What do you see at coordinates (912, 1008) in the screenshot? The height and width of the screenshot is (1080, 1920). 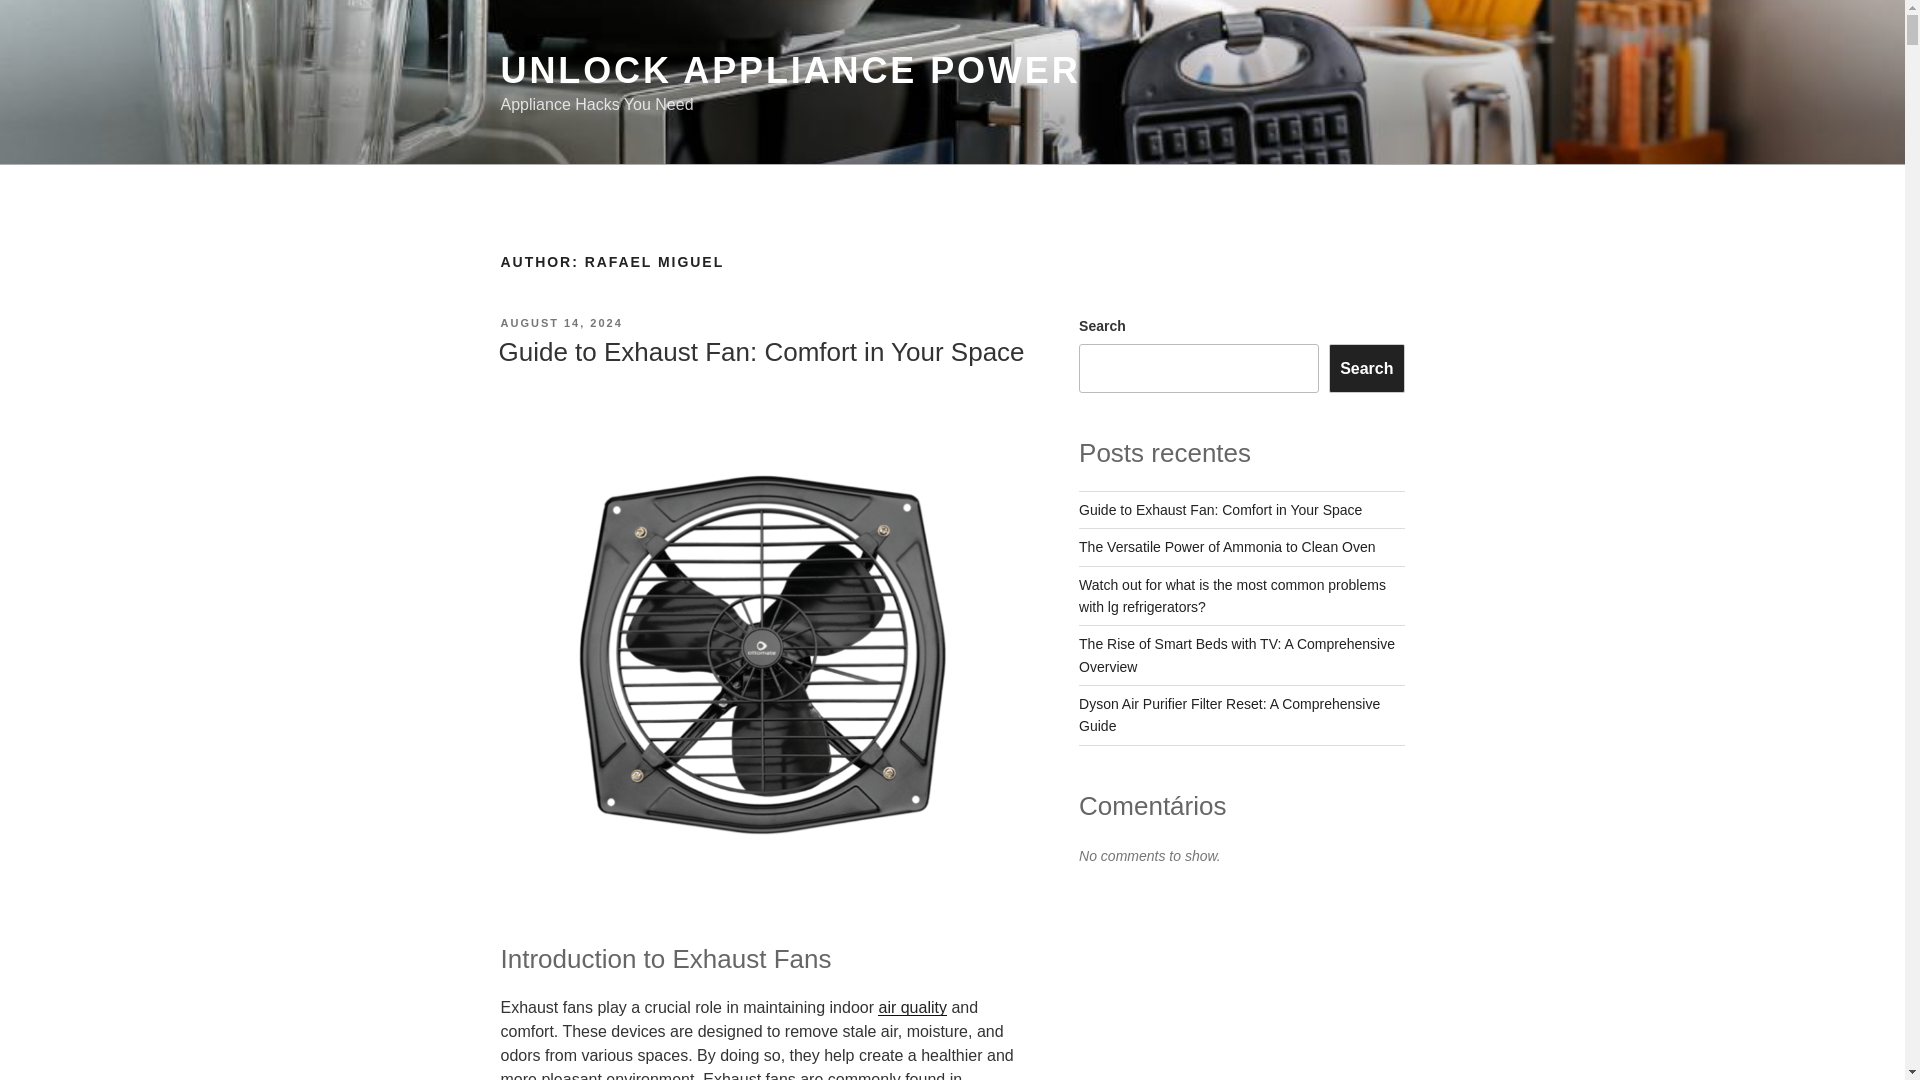 I see `air quality` at bounding box center [912, 1008].